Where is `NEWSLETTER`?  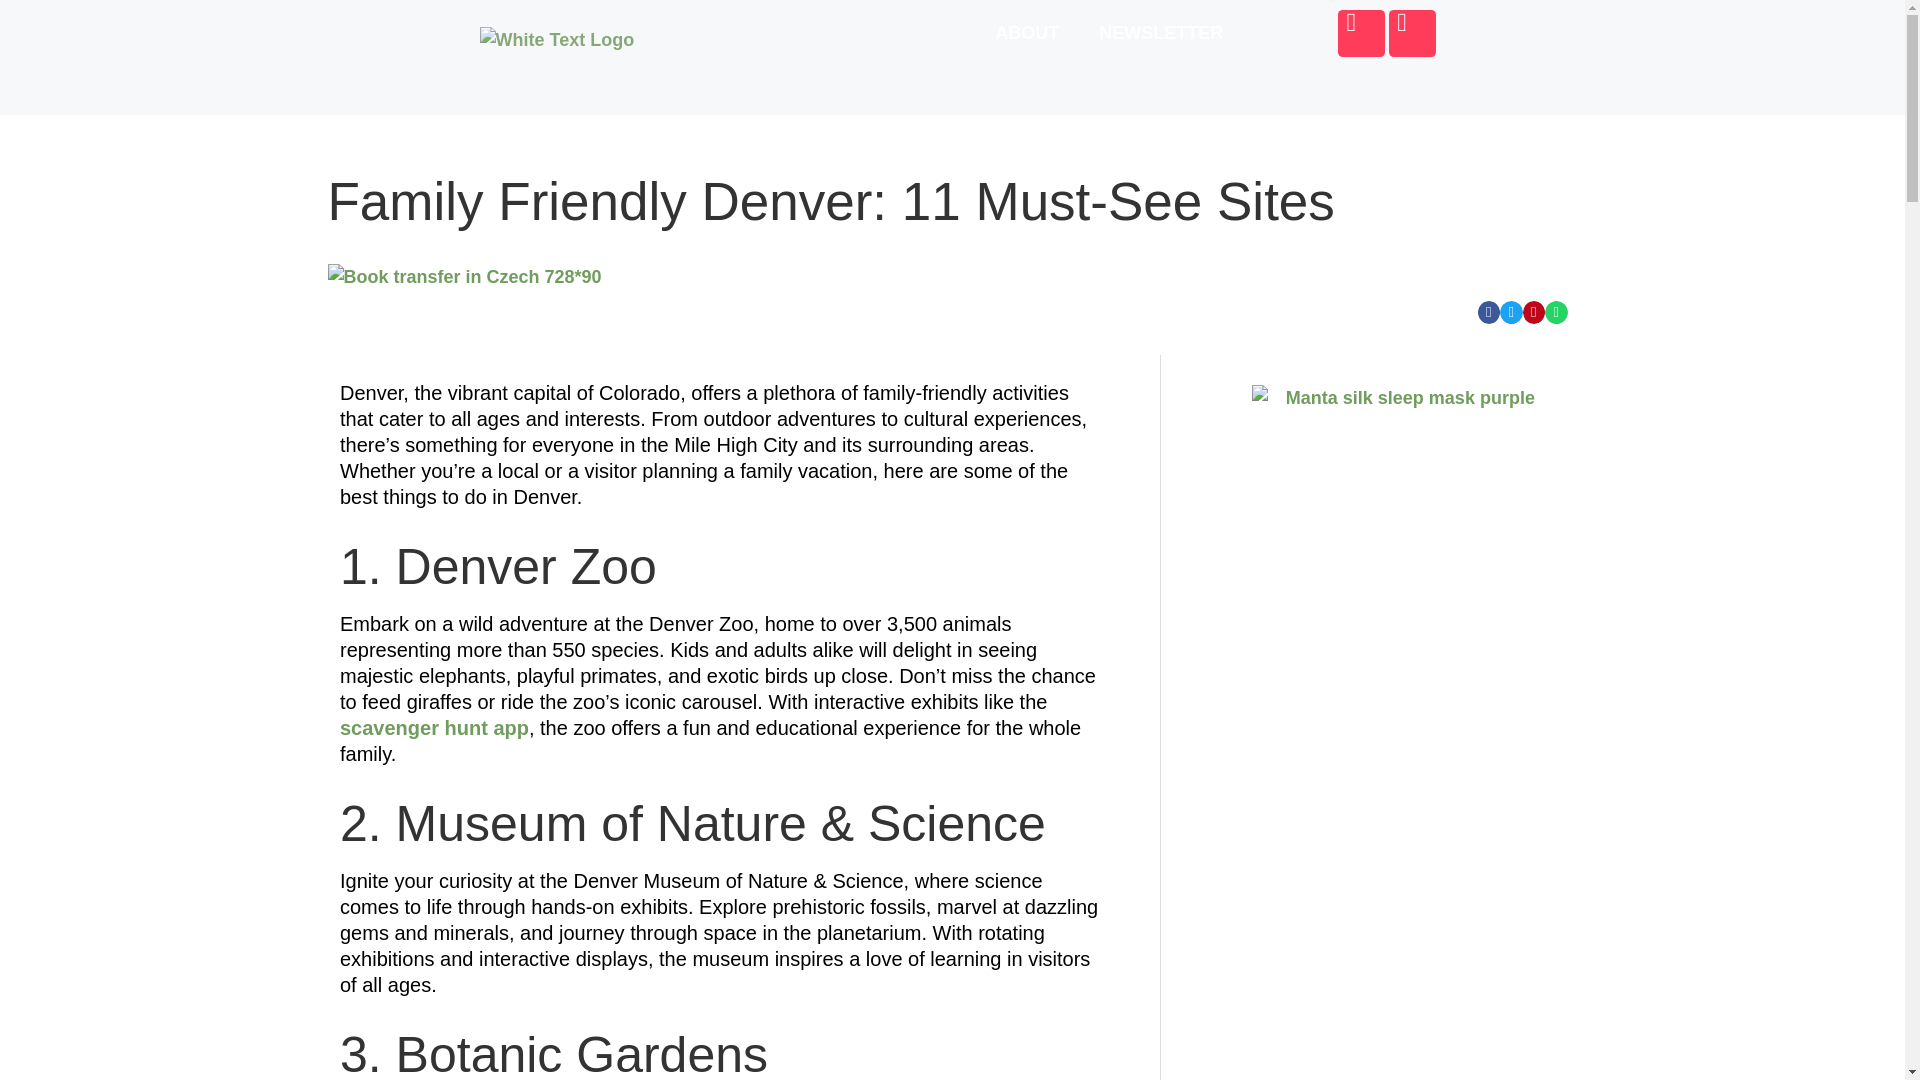
NEWSLETTER is located at coordinates (1160, 32).